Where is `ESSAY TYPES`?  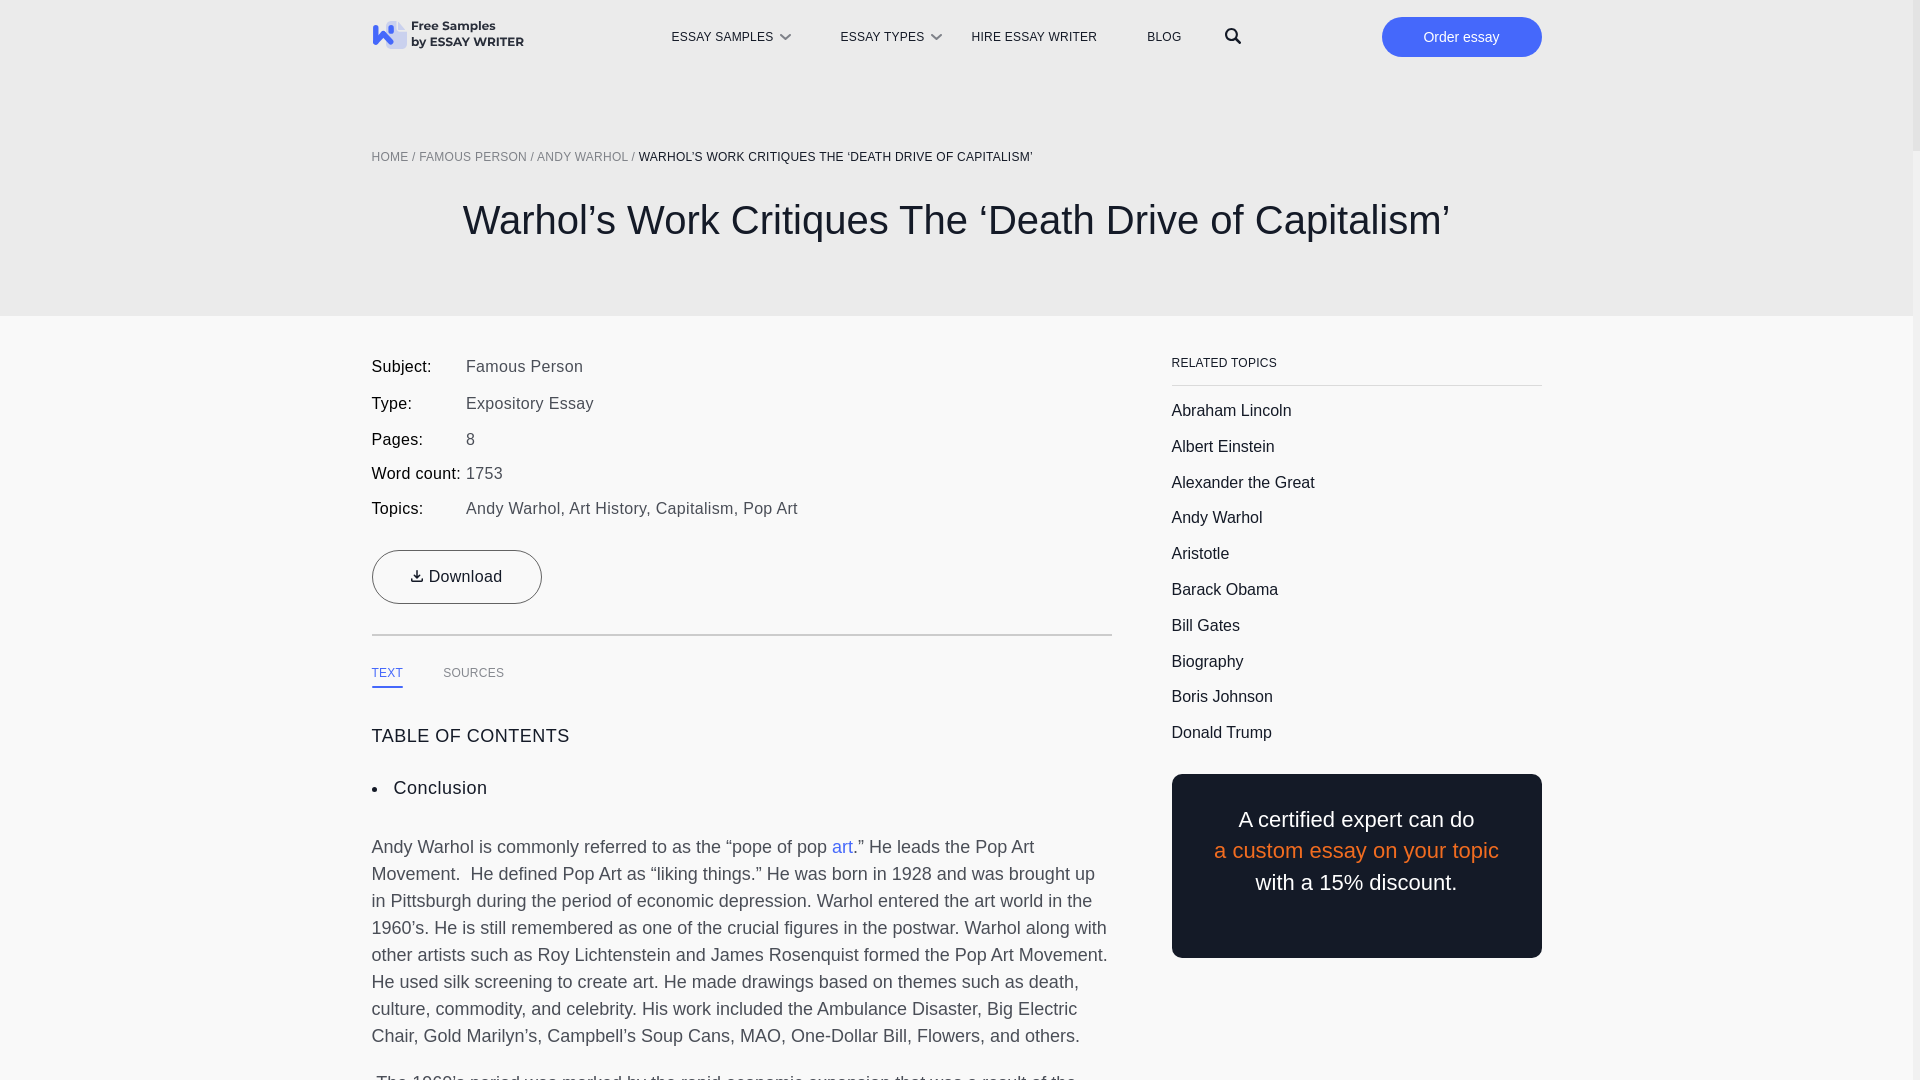
ESSAY TYPES is located at coordinates (882, 37).